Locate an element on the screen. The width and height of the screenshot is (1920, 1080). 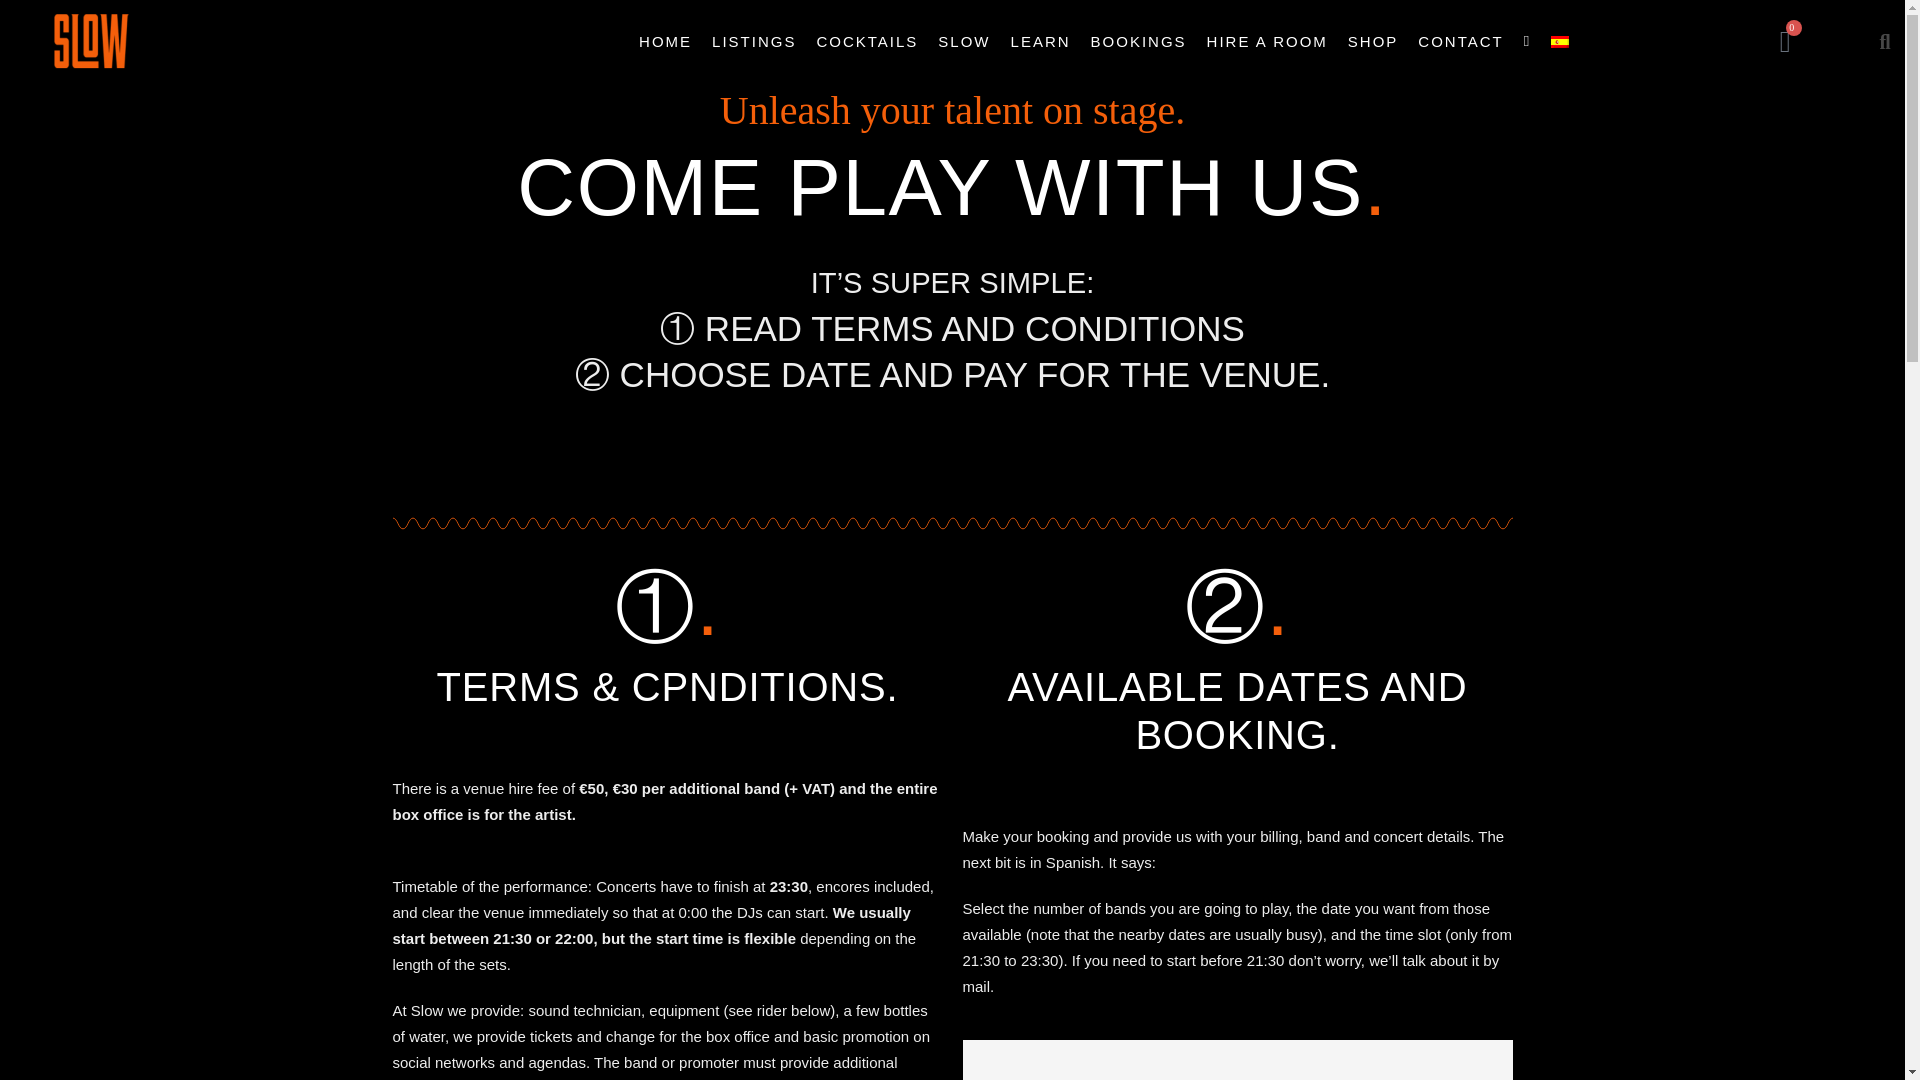
LEARN is located at coordinates (1040, 40).